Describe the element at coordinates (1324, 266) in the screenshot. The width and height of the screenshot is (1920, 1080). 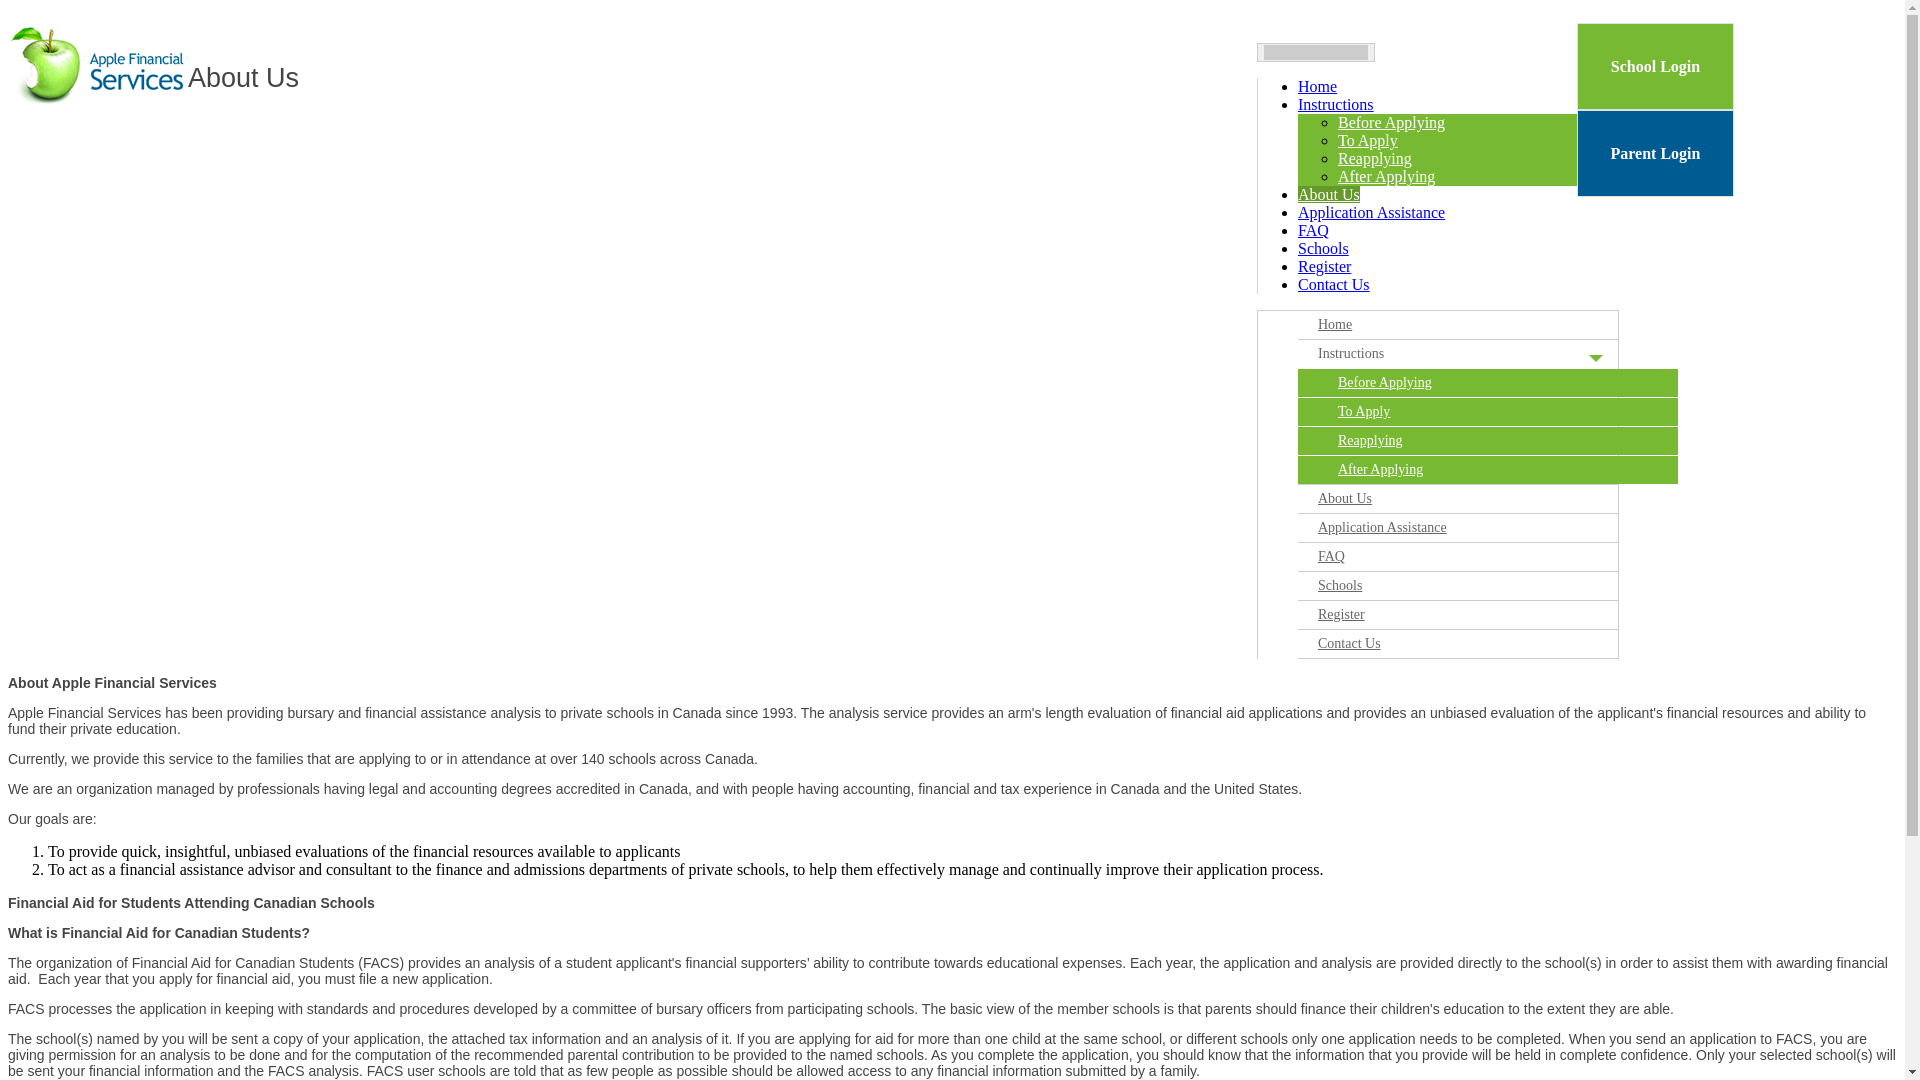
I see `Register` at that location.